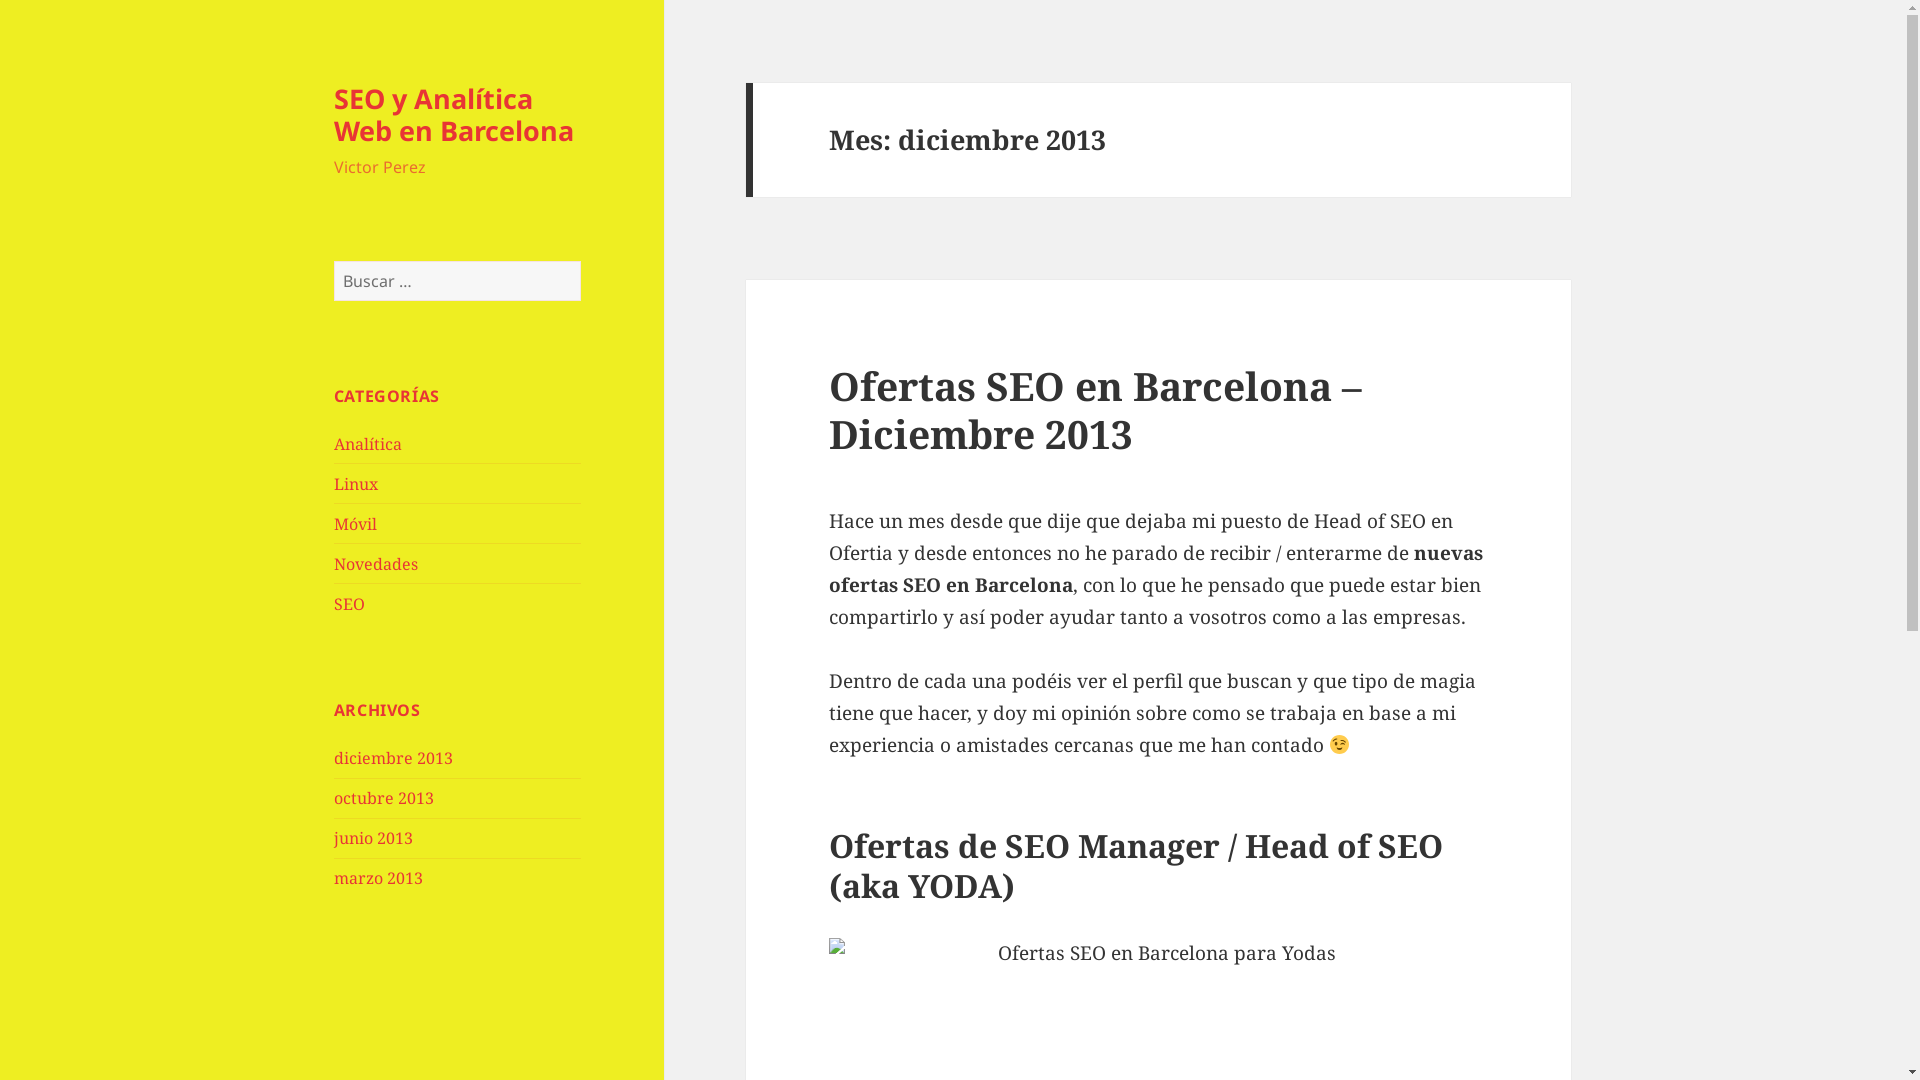 The image size is (1920, 1080). What do you see at coordinates (376, 564) in the screenshot?
I see `Novedades` at bounding box center [376, 564].